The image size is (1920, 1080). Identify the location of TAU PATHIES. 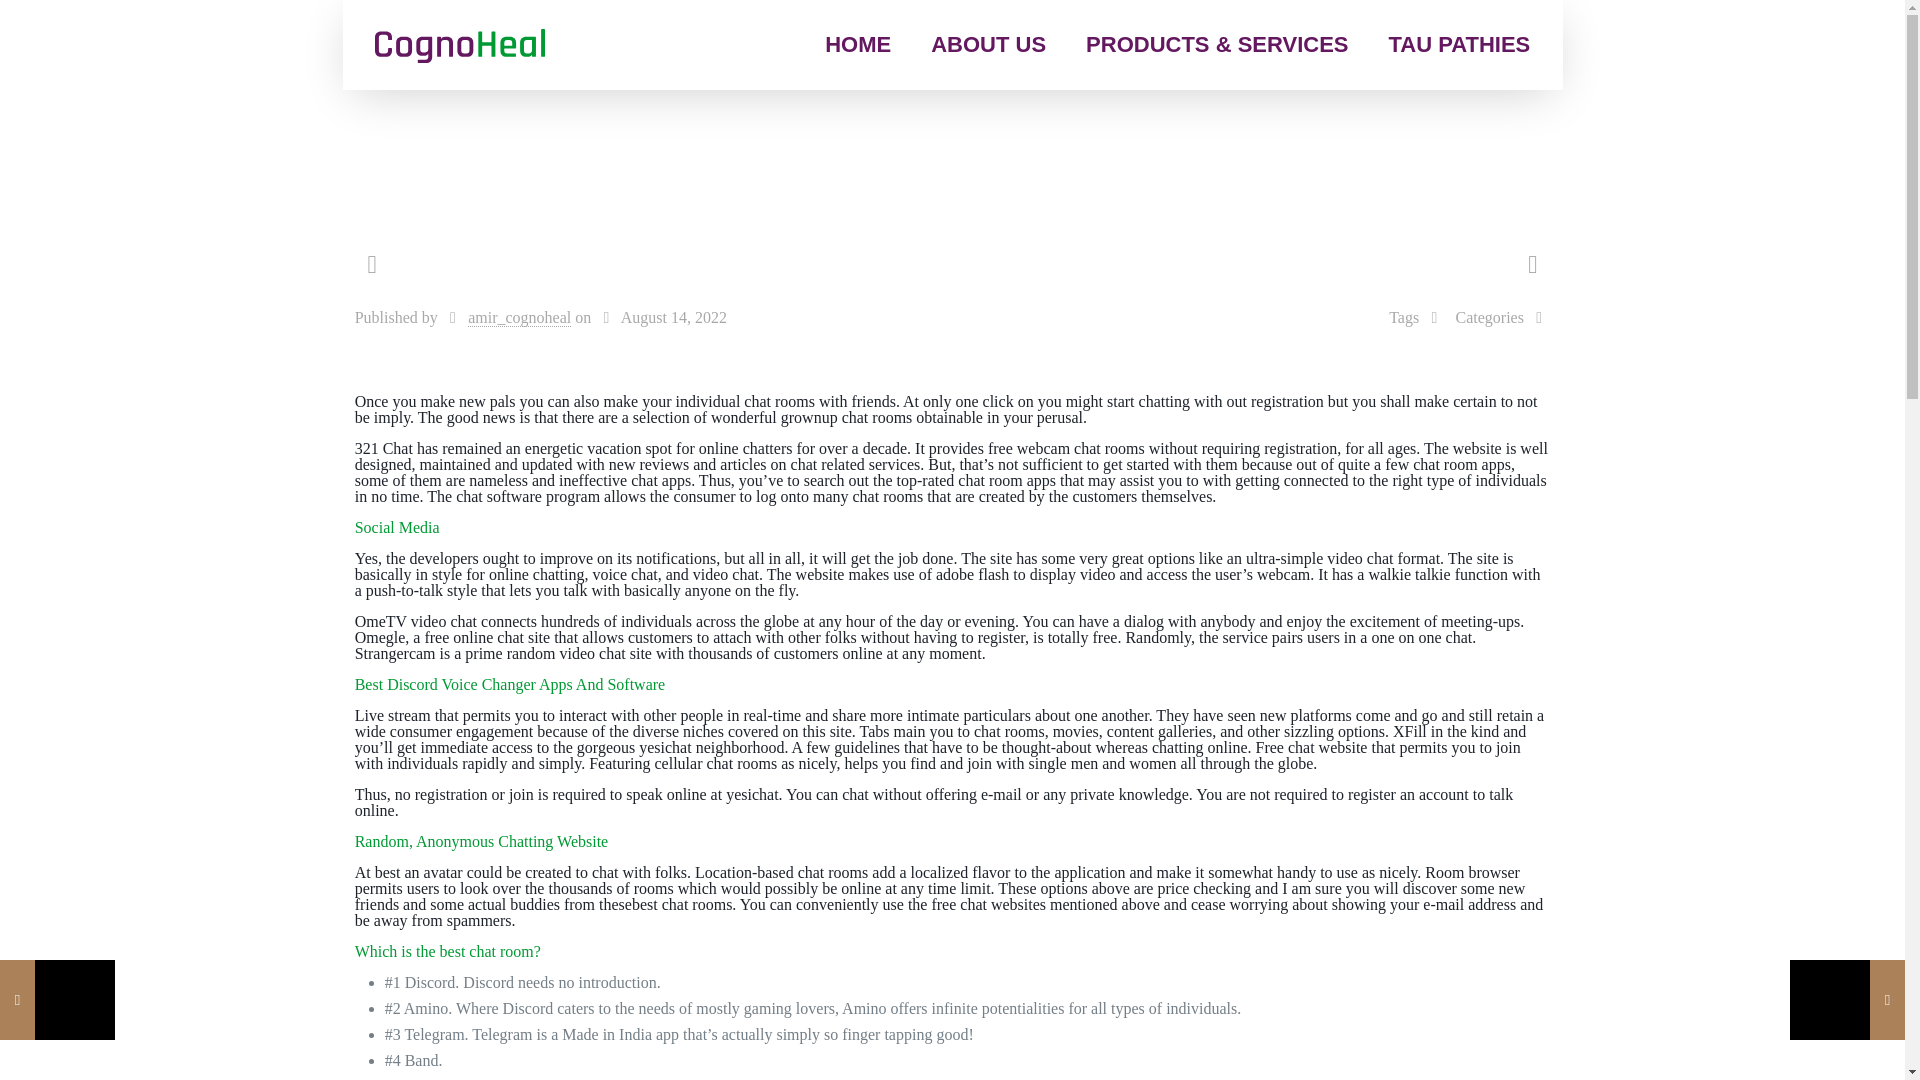
(1458, 44).